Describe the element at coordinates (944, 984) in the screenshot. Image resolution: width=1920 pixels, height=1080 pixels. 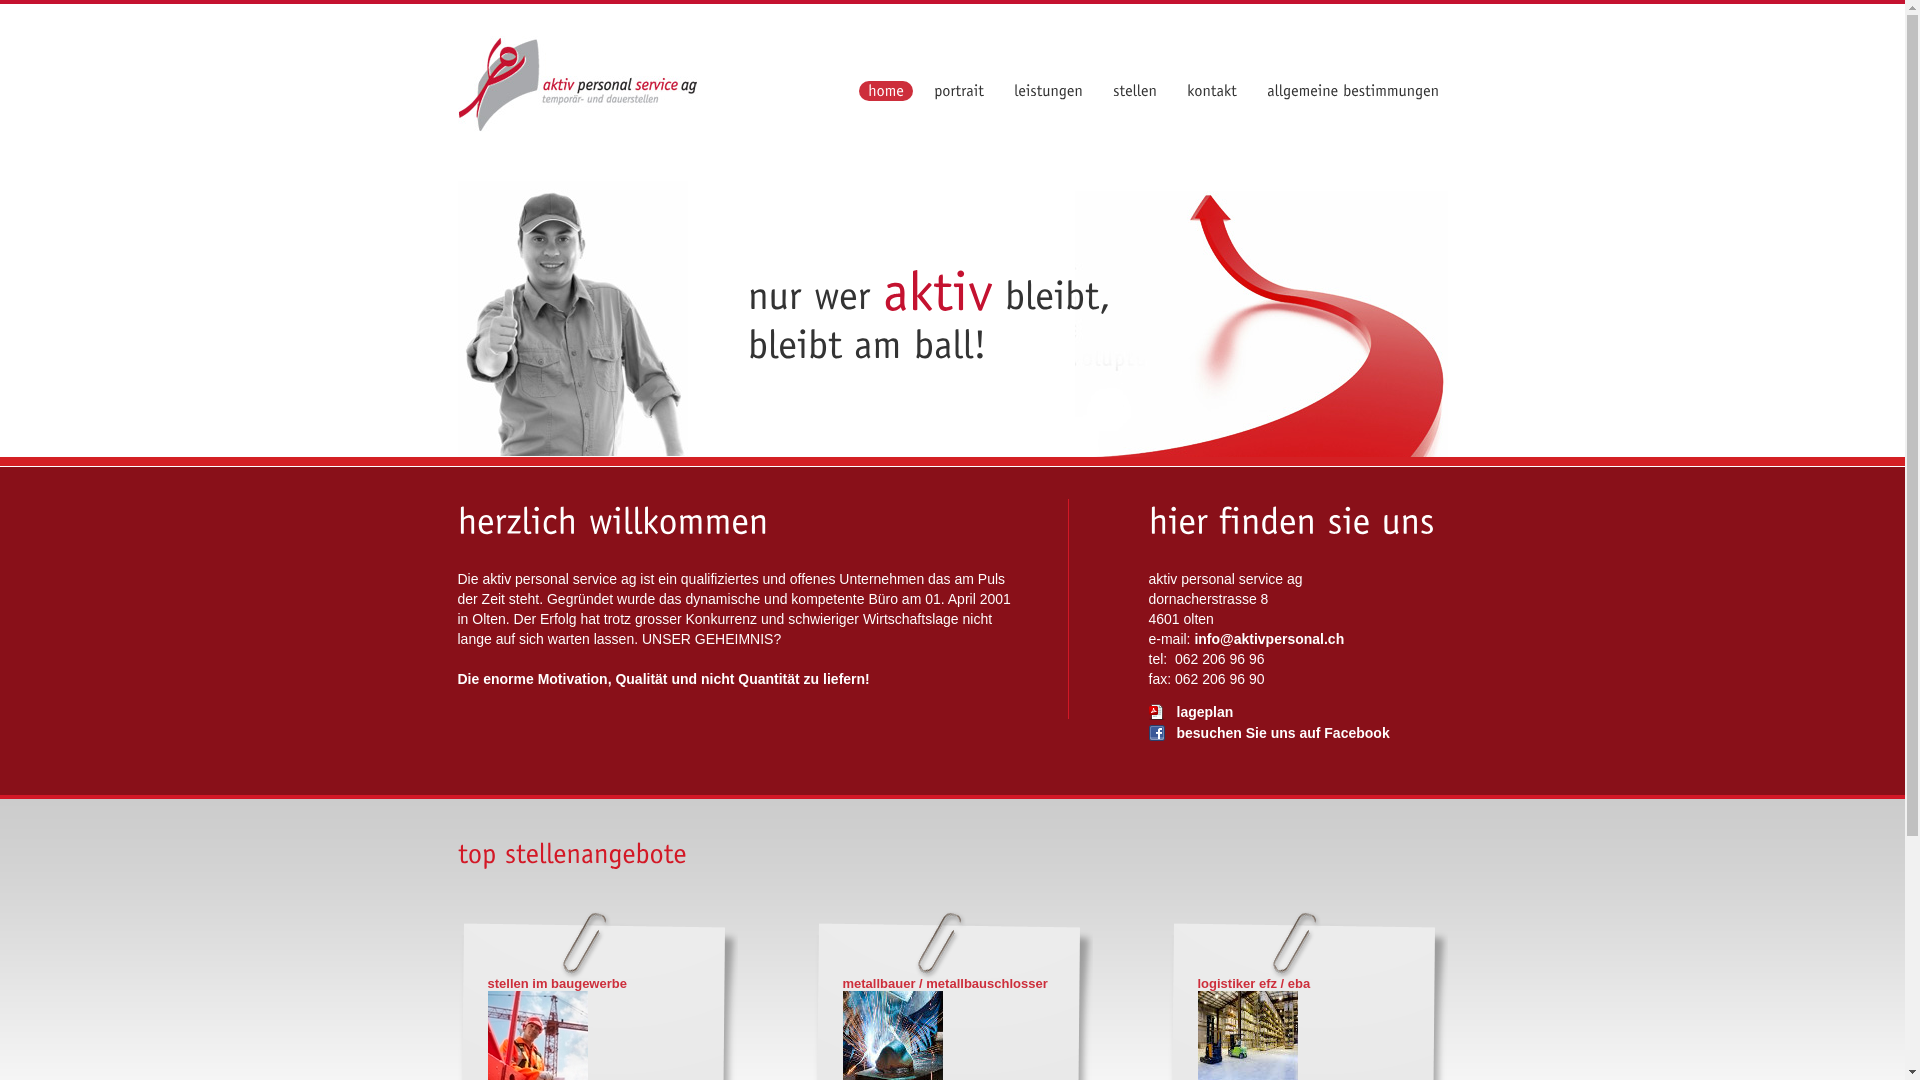
I see `metallbauer / metallbauschlosser` at that location.